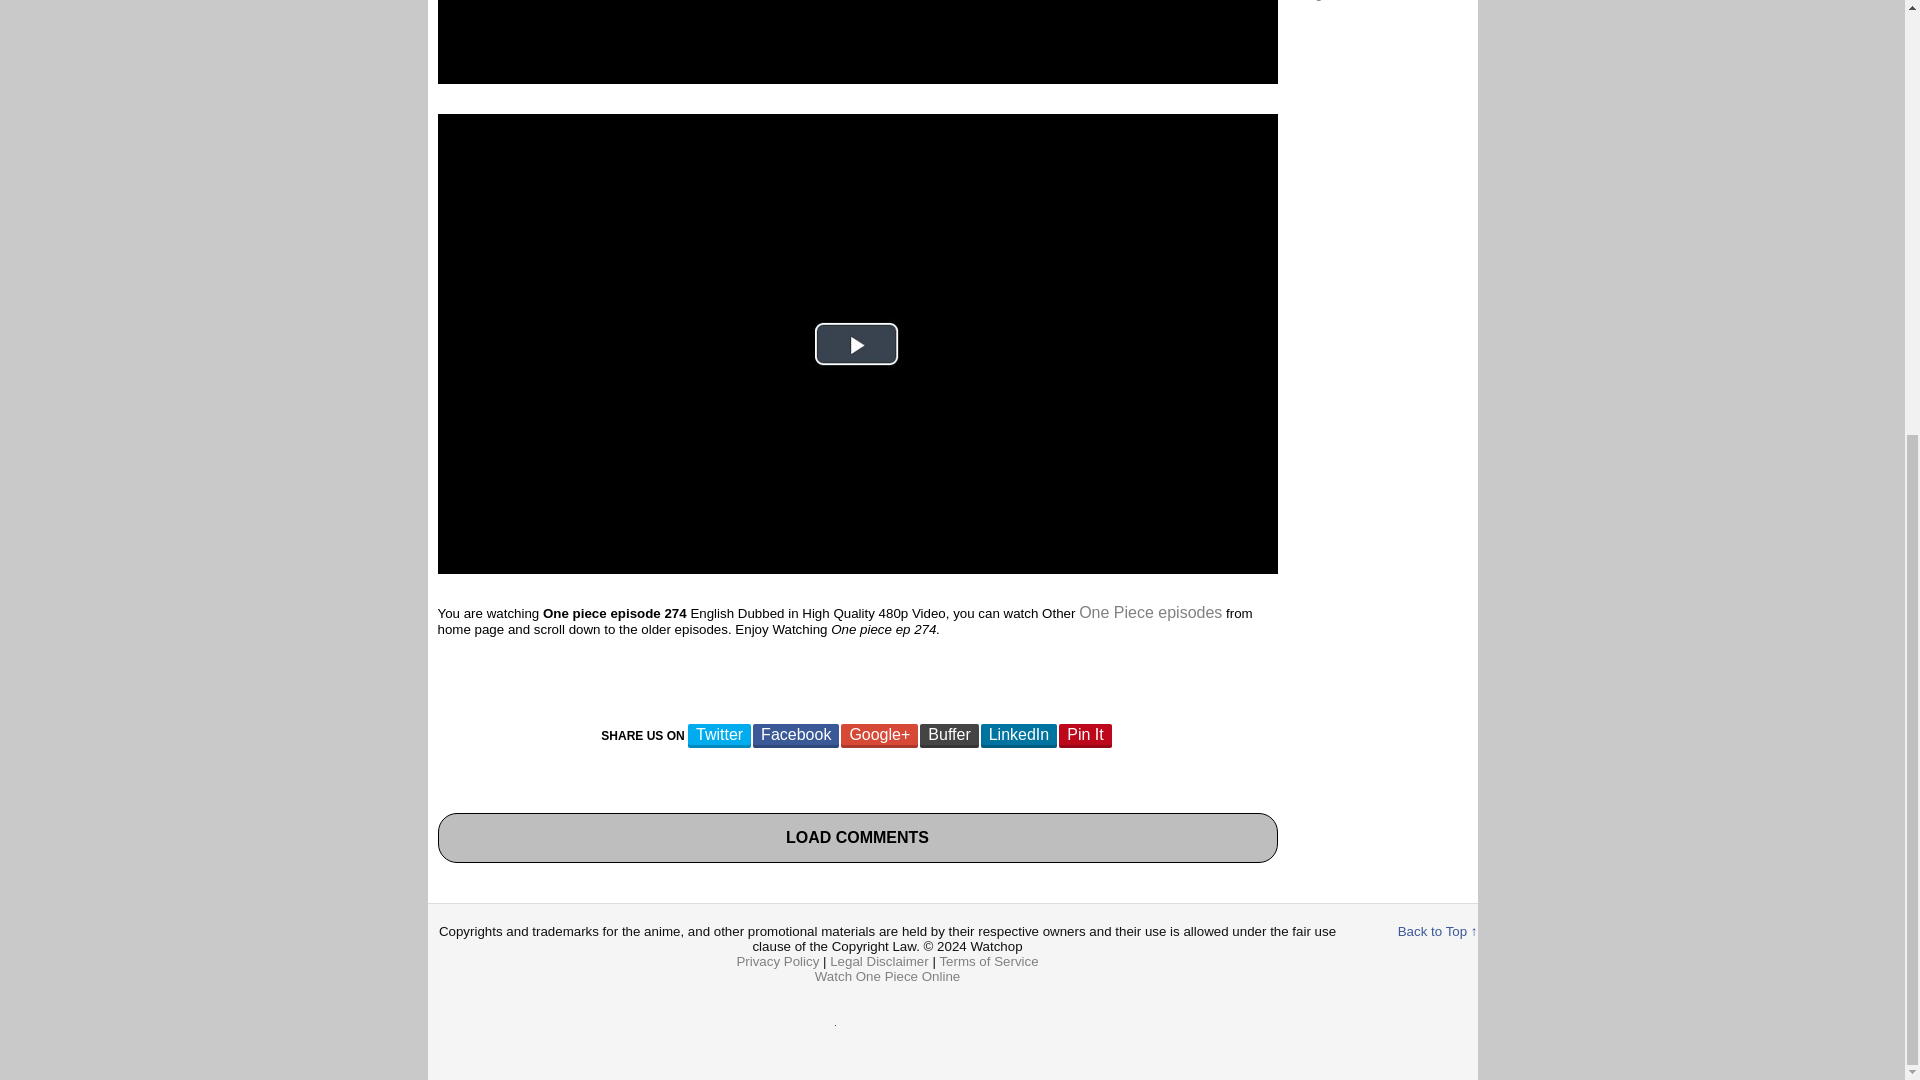  I want to click on Facebook, so click(796, 736).